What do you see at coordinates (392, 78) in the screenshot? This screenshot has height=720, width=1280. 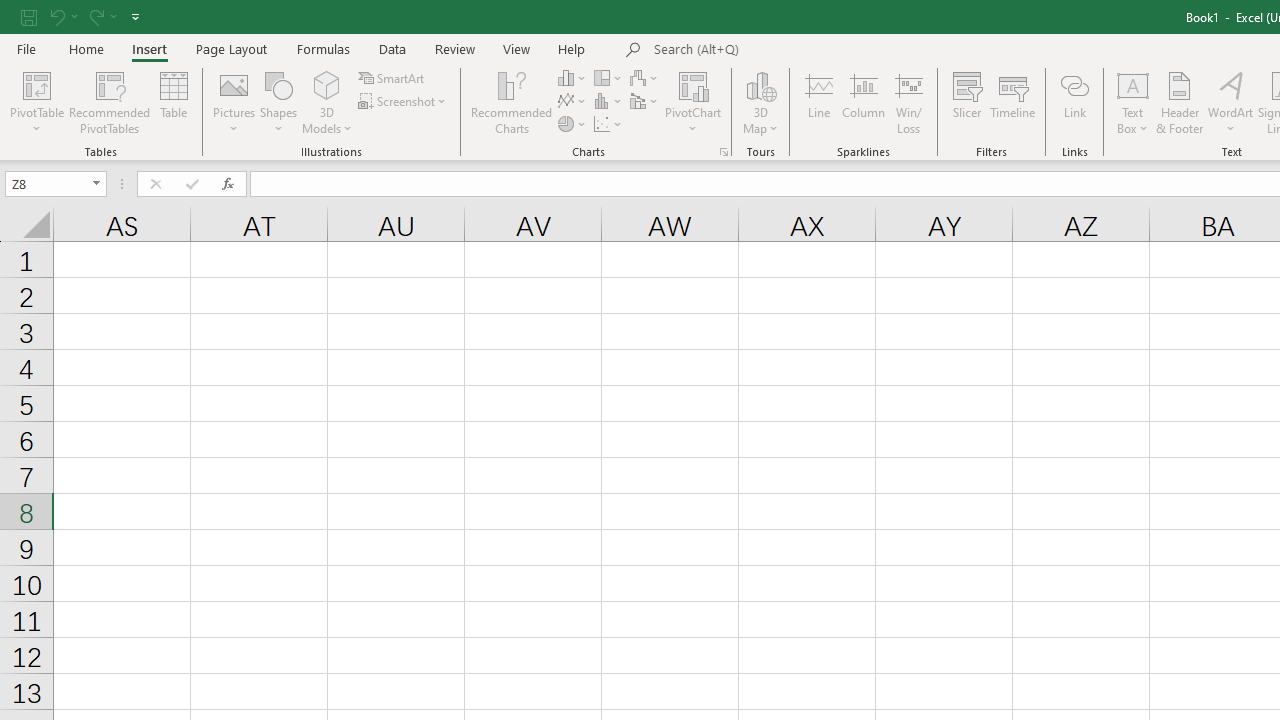 I see `SmartArt...` at bounding box center [392, 78].